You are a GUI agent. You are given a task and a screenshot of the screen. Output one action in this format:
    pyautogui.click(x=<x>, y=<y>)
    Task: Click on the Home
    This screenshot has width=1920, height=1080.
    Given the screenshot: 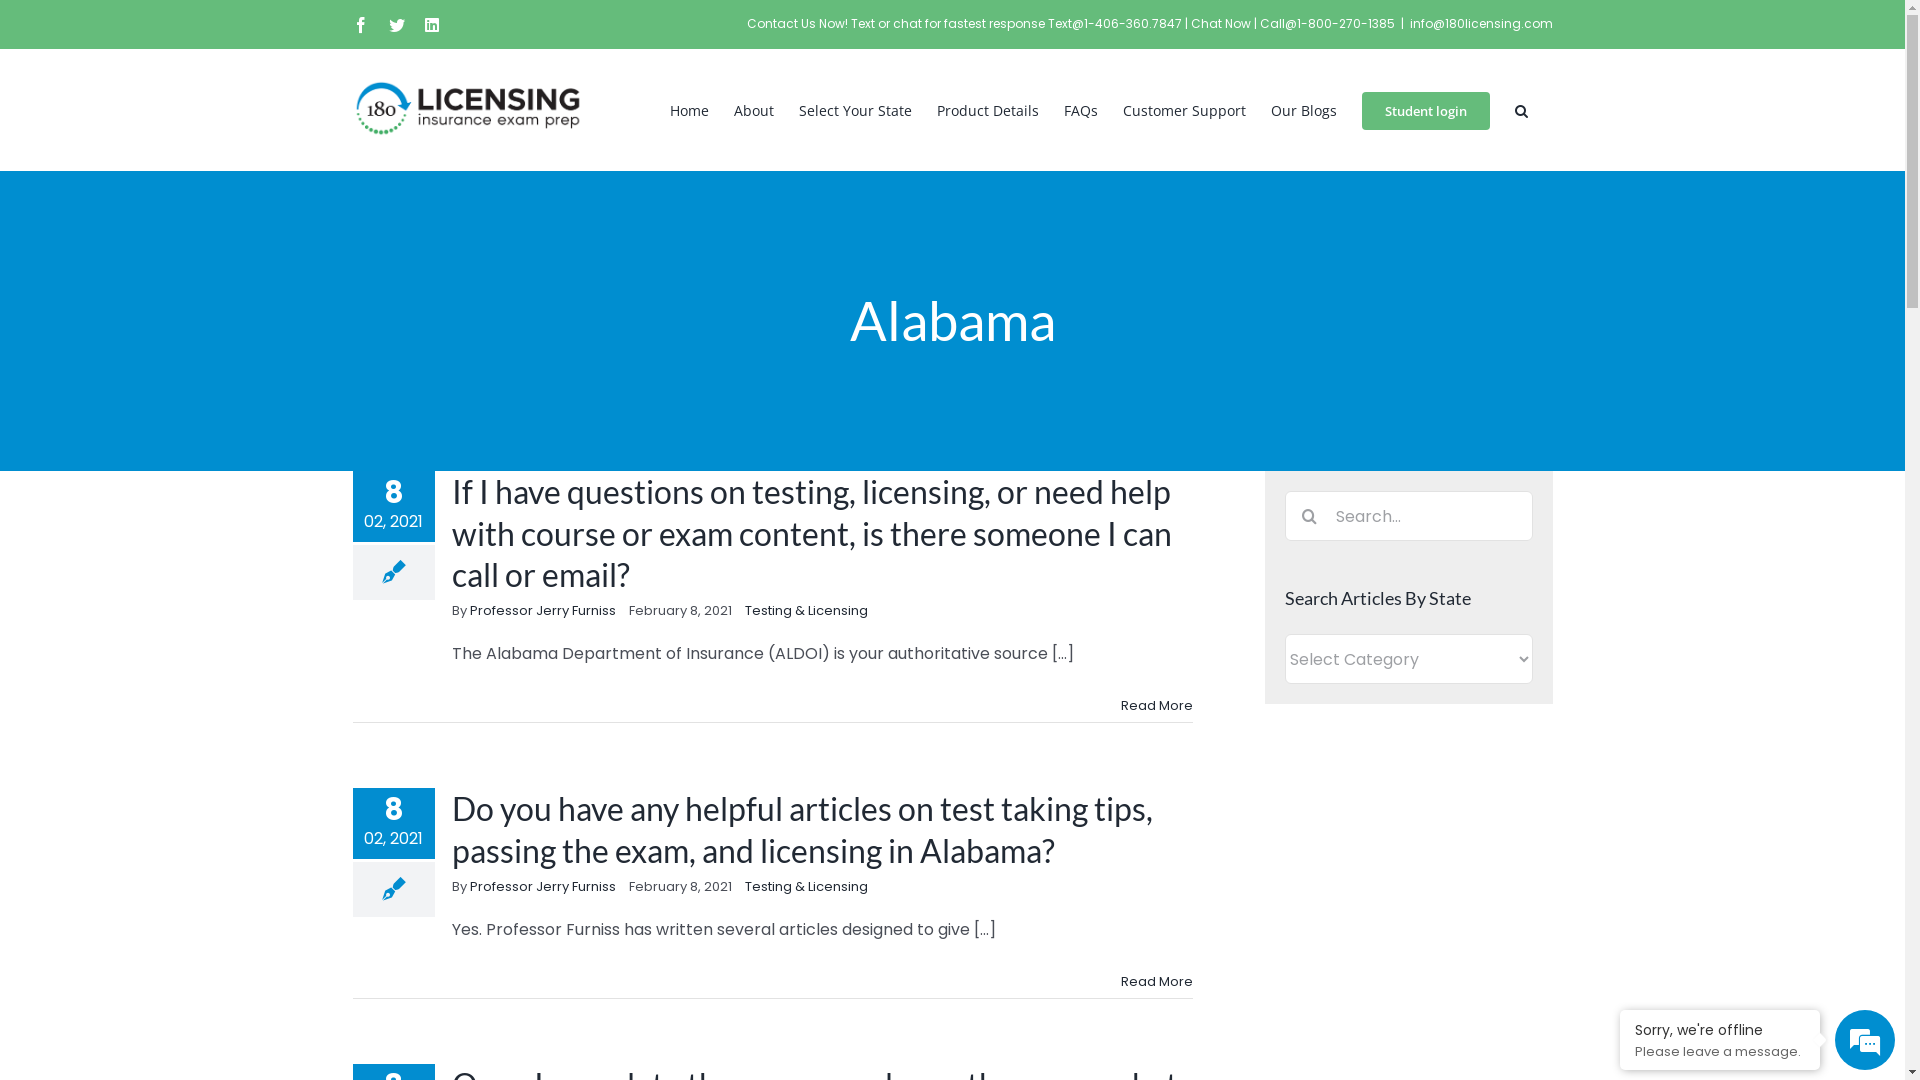 What is the action you would take?
    pyautogui.click(x=690, y=110)
    